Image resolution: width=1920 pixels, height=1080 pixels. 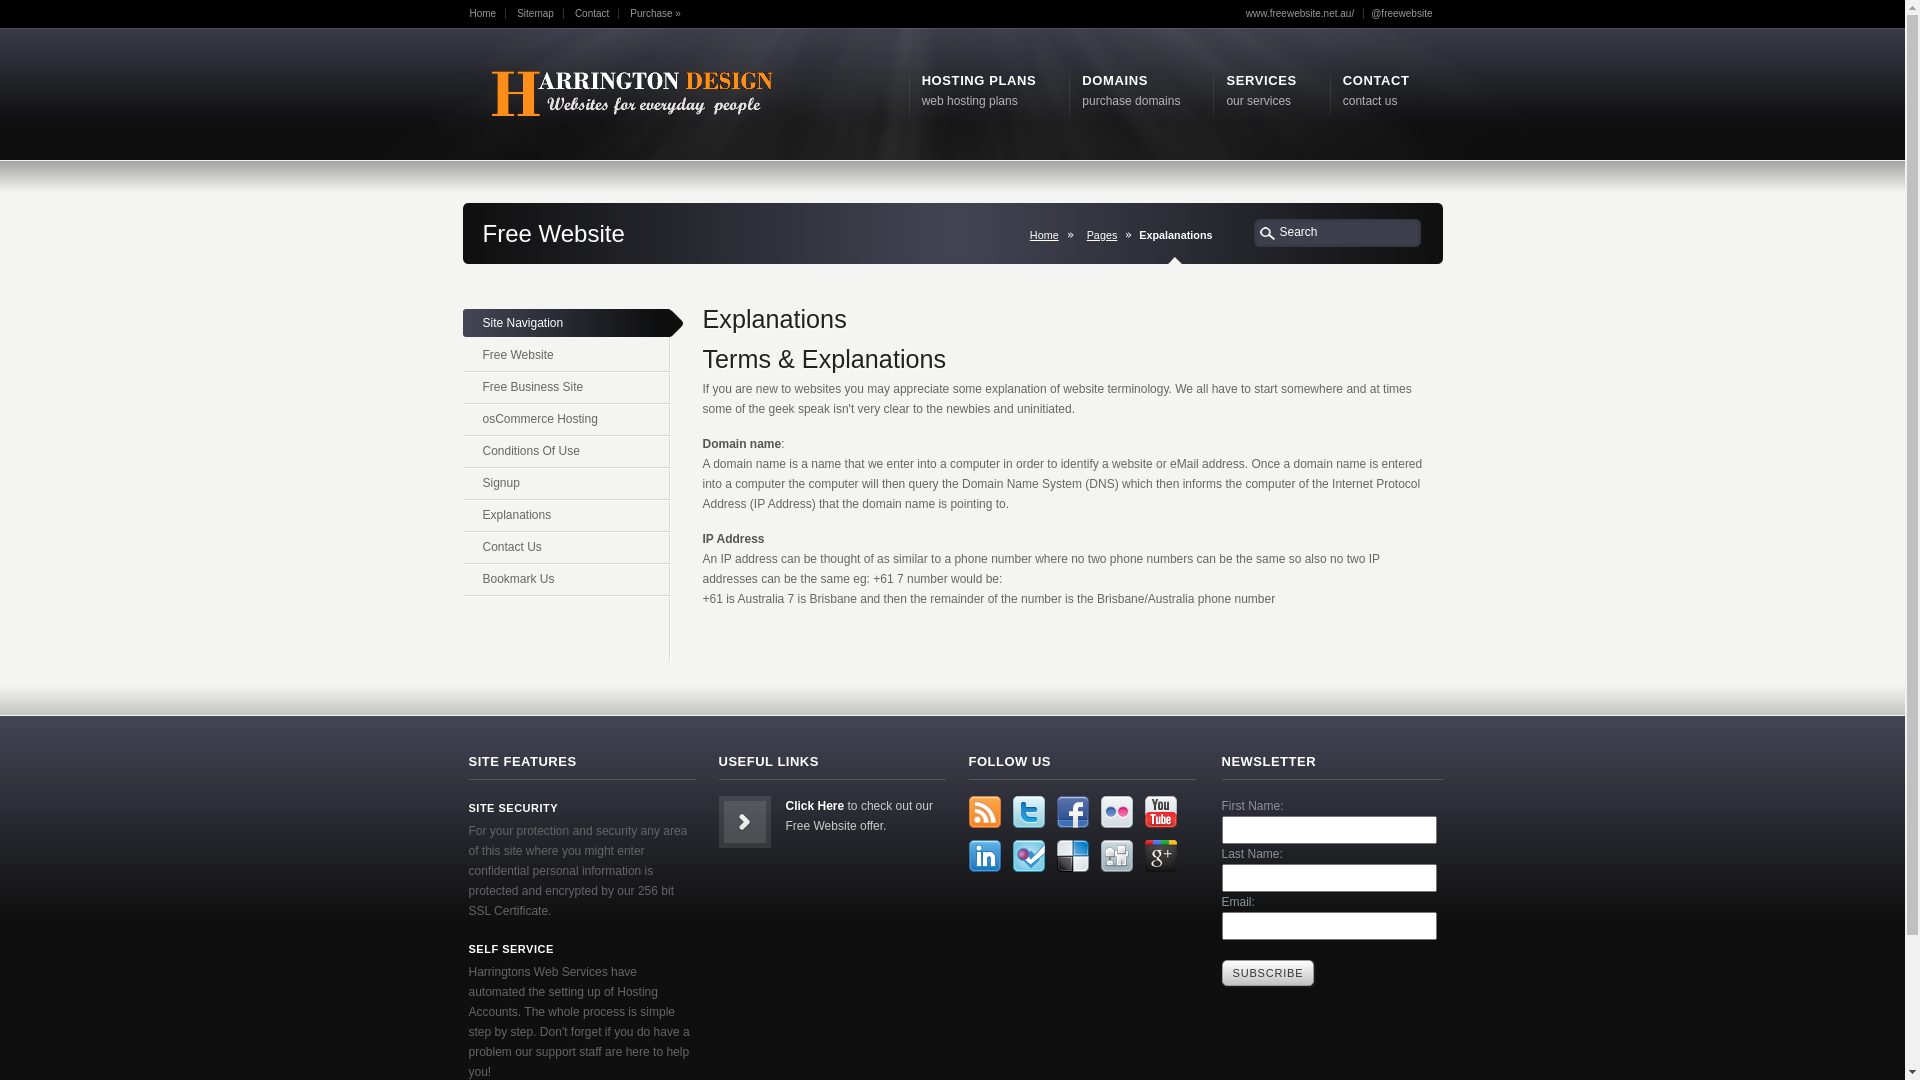 I want to click on Home, so click(x=1048, y=235).